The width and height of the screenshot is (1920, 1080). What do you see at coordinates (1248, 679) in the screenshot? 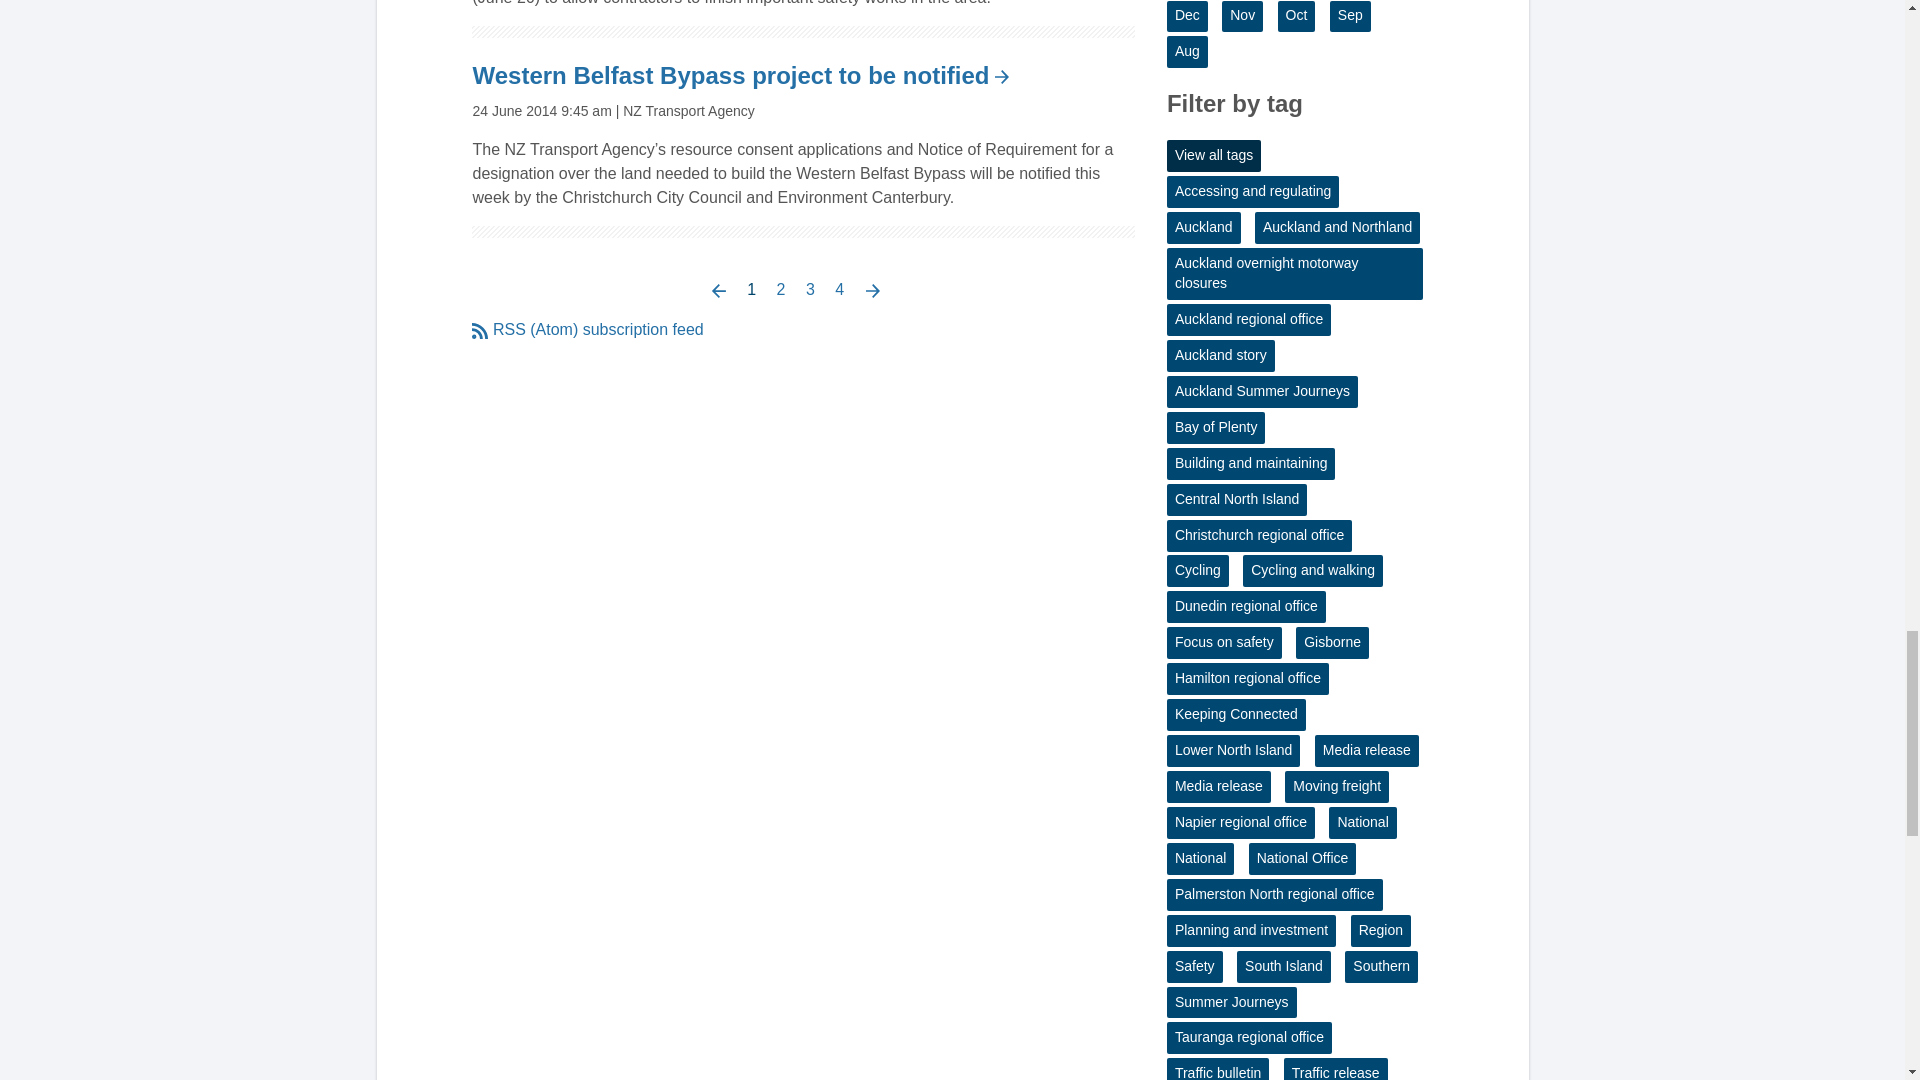
I see `View items tagged Hamilton regional office` at bounding box center [1248, 679].